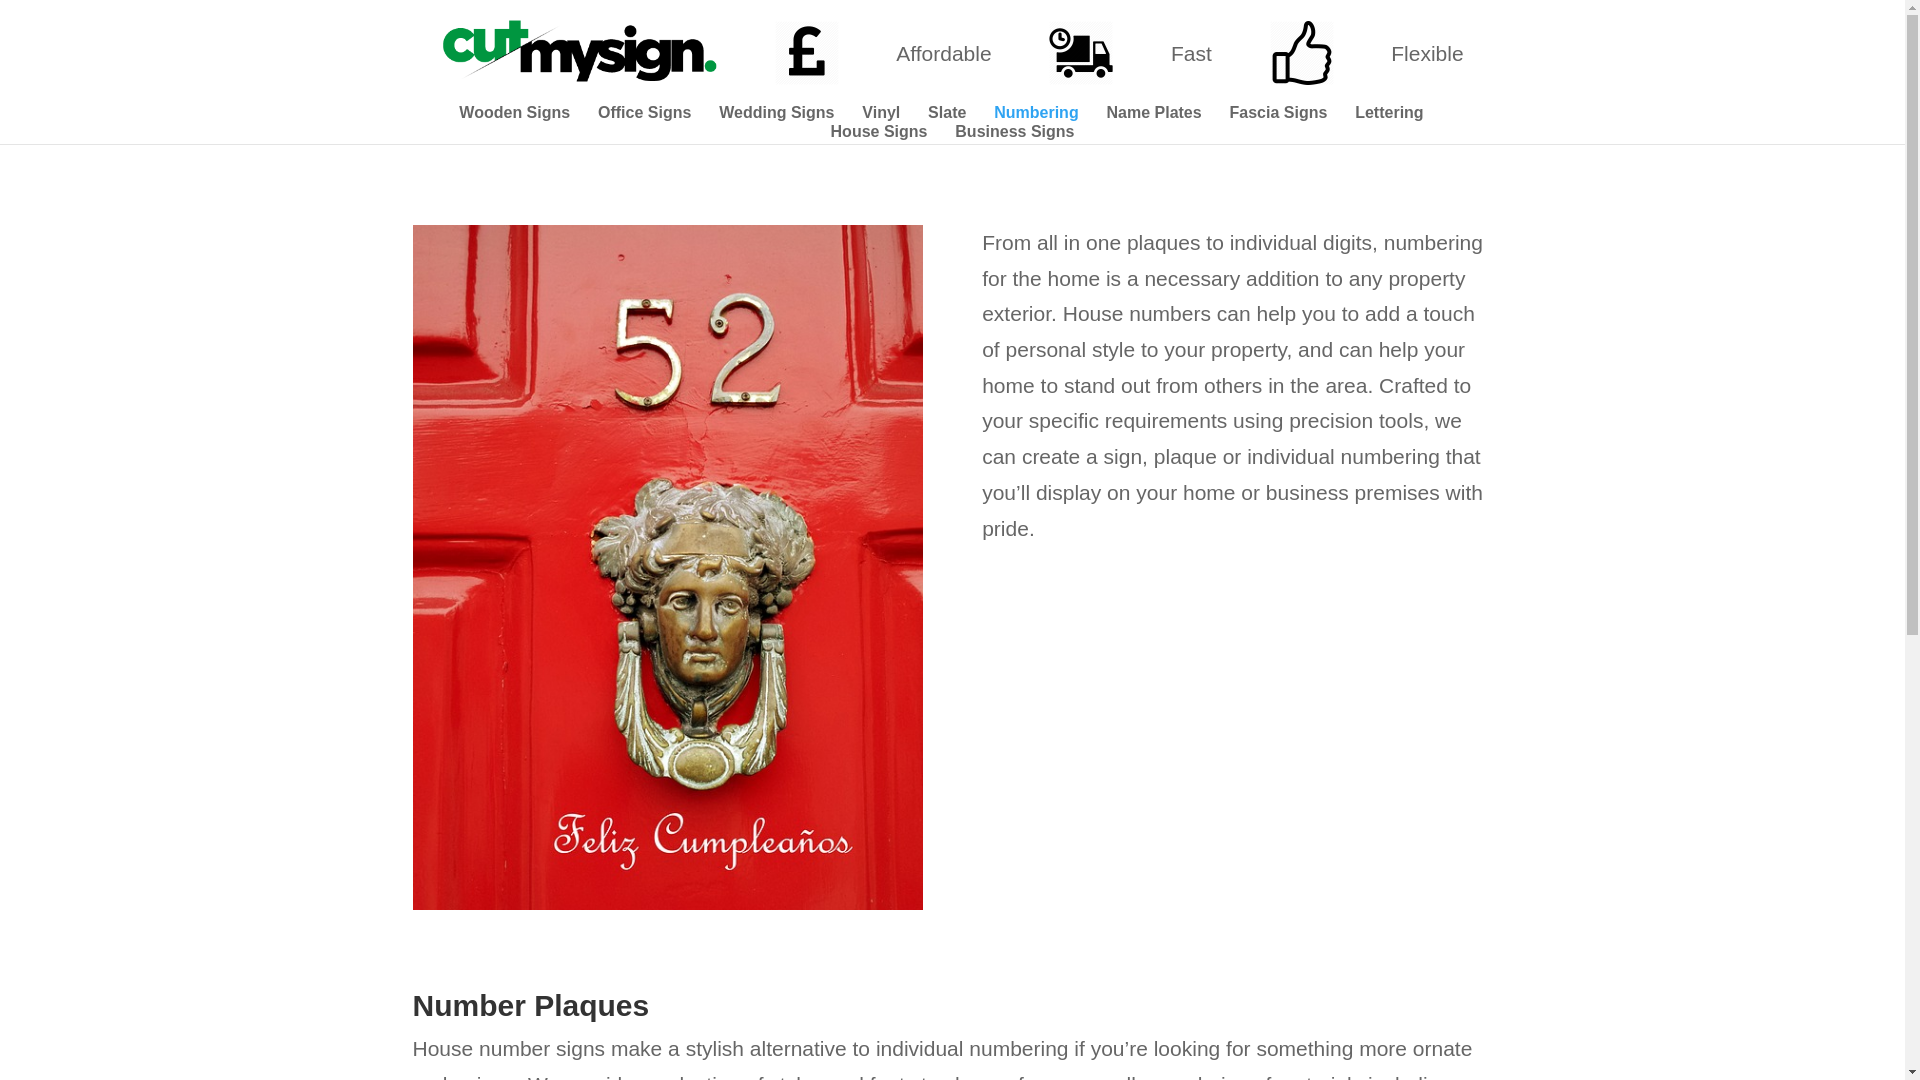 This screenshot has height=1080, width=1920. What do you see at coordinates (776, 115) in the screenshot?
I see `Wedding Signs` at bounding box center [776, 115].